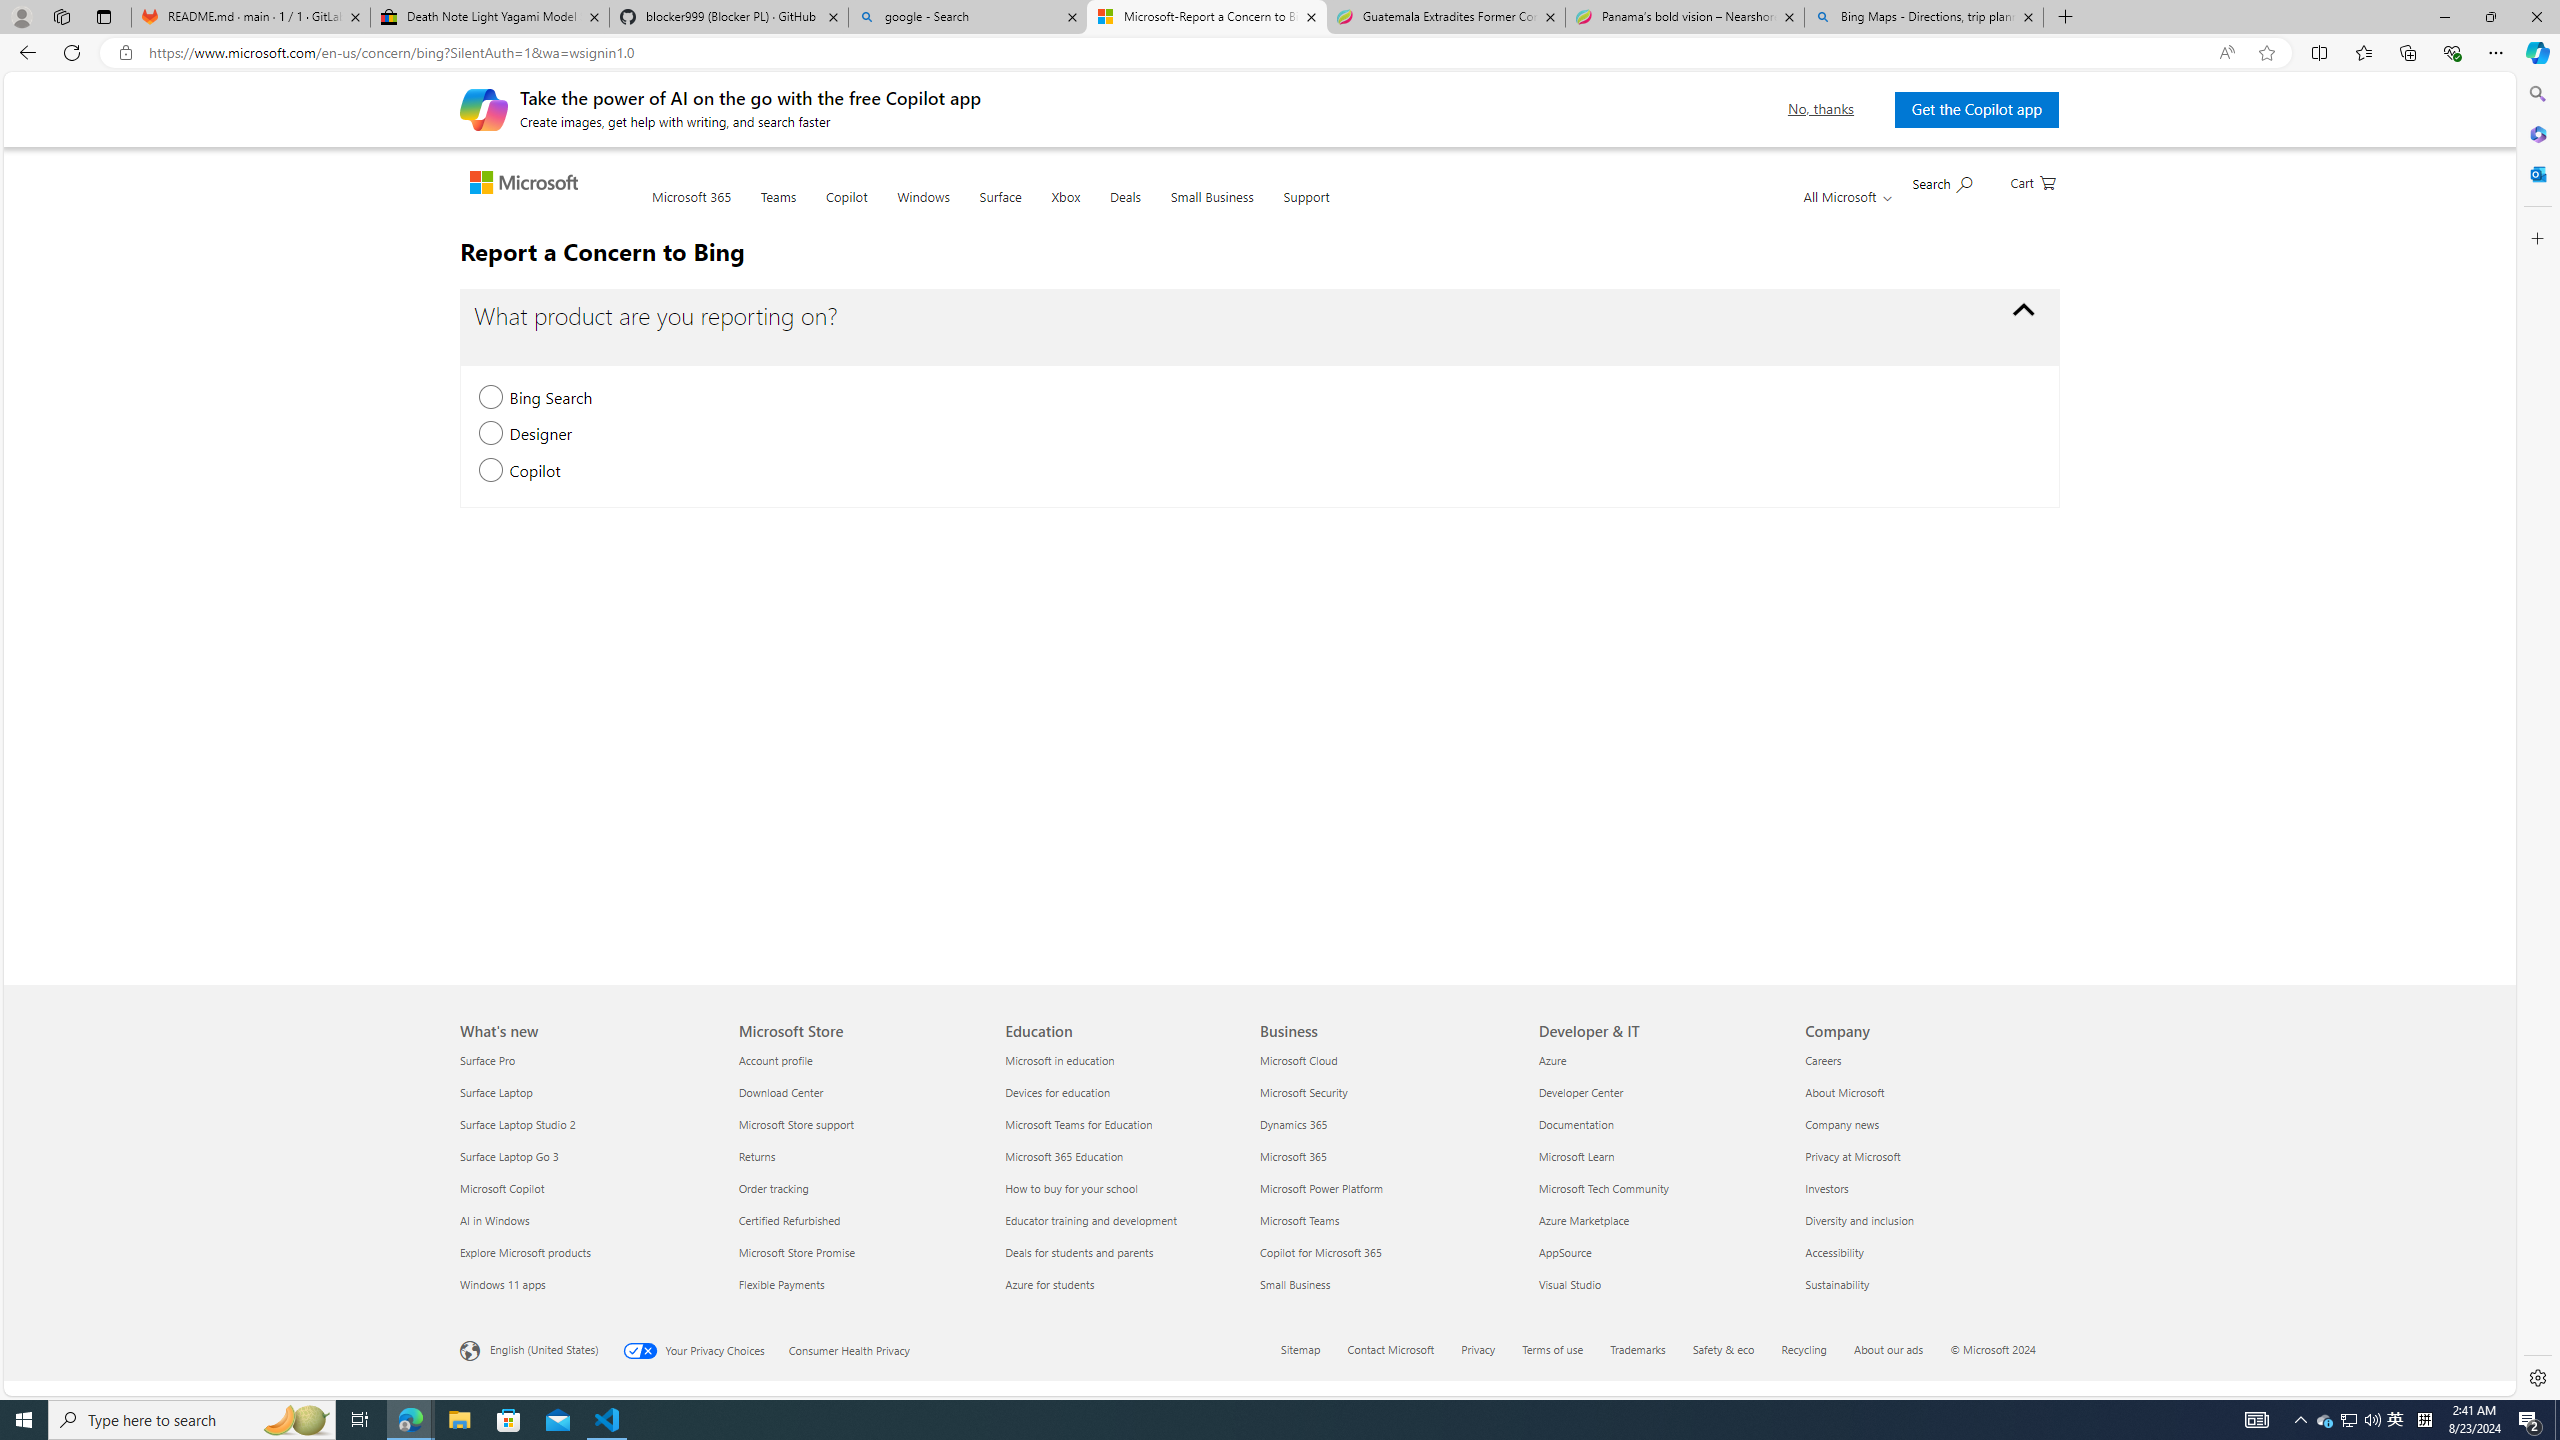 The height and width of the screenshot is (1440, 2560). Describe the element at coordinates (1836, 1283) in the screenshot. I see `Sustainability Company` at that location.